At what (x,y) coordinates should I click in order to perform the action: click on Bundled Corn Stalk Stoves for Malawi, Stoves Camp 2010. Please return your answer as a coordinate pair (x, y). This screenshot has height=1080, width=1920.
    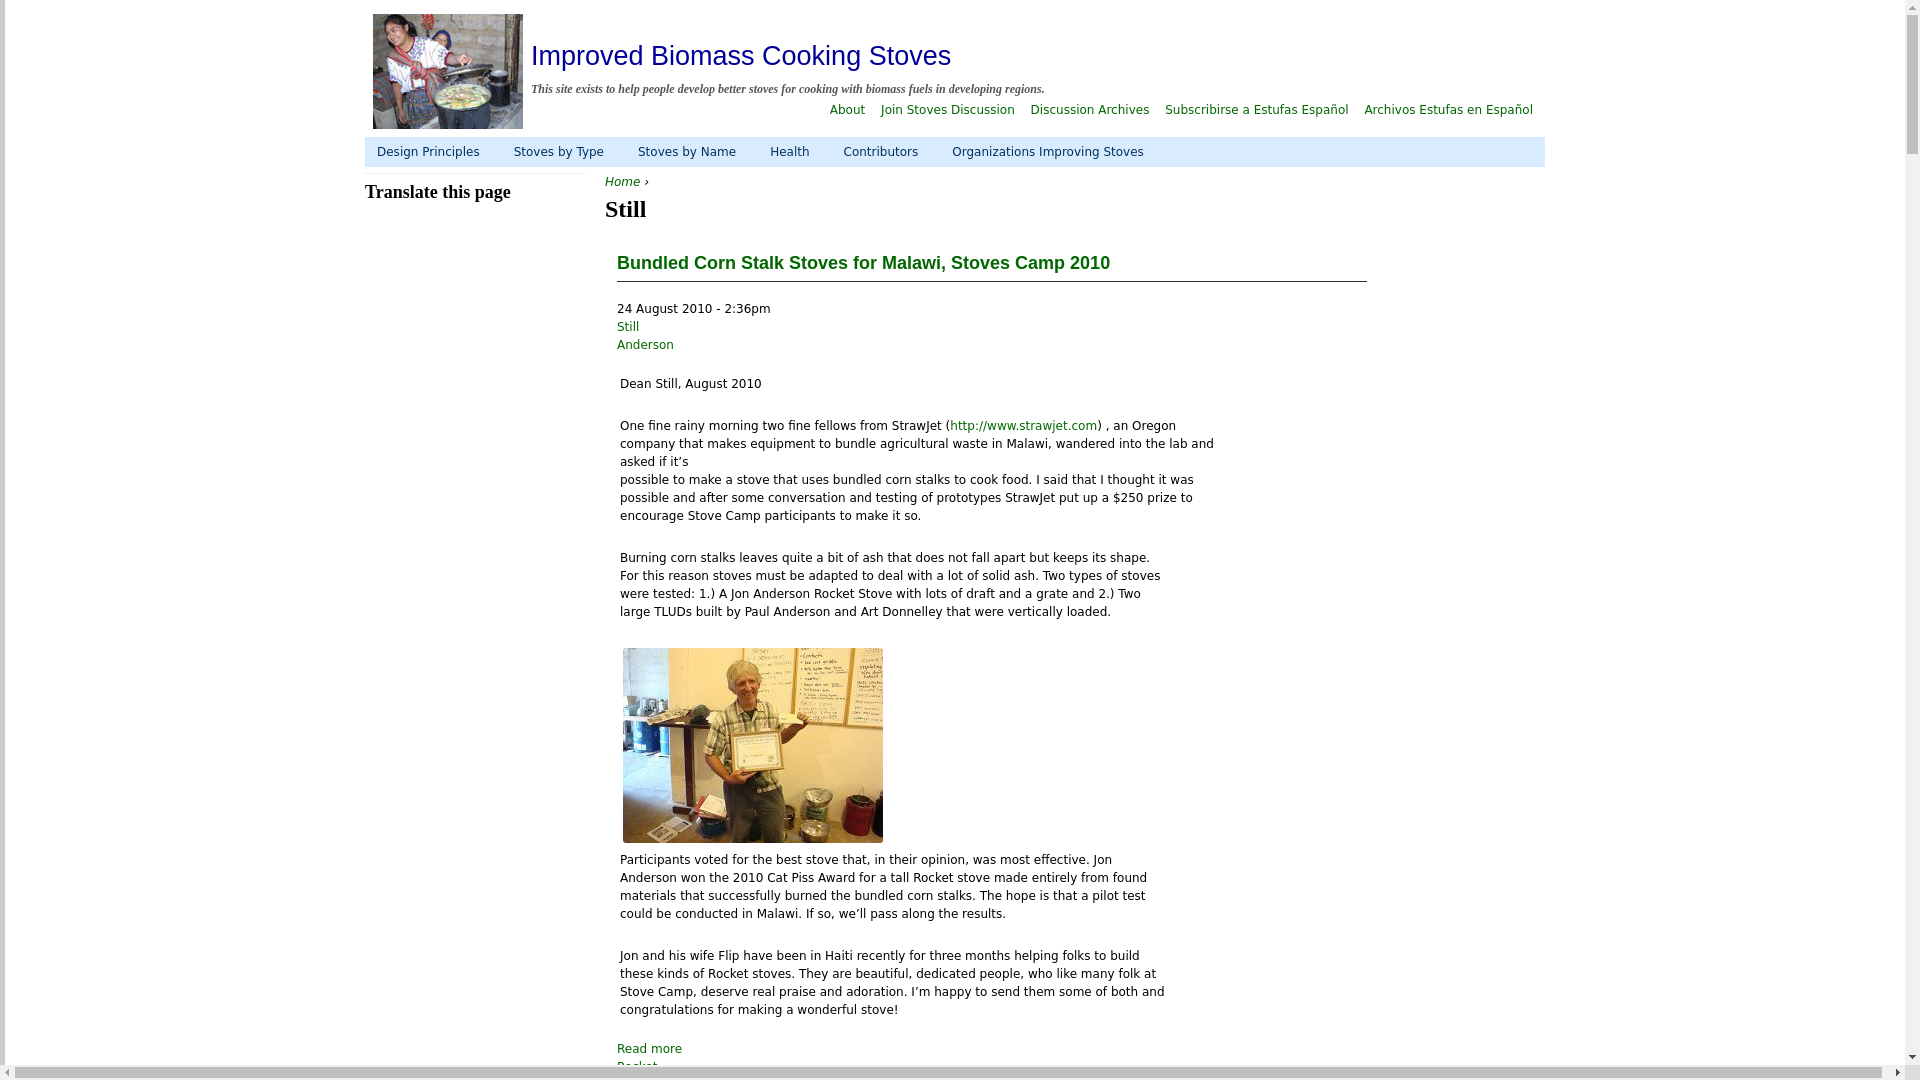
    Looking at the image, I should click on (862, 262).